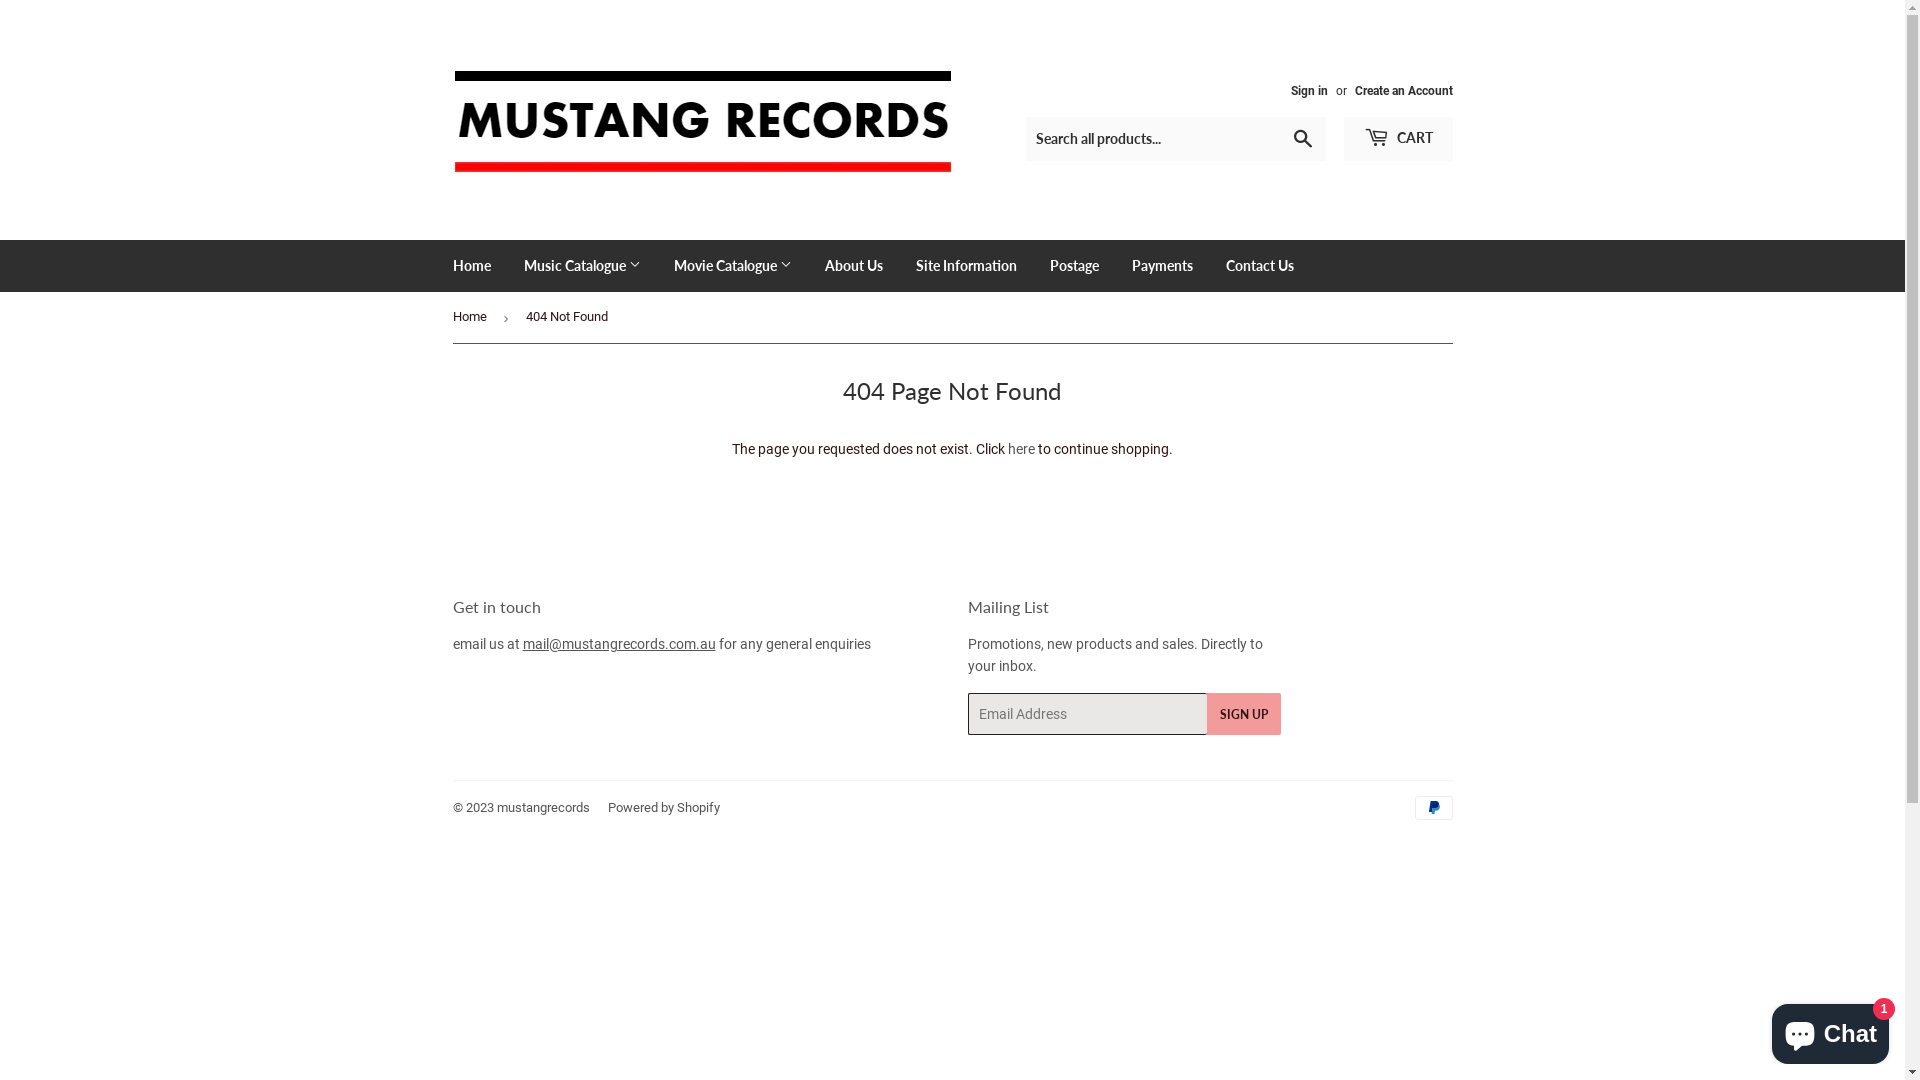 This screenshot has height=1080, width=1920. Describe the element at coordinates (1022, 449) in the screenshot. I see `here` at that location.